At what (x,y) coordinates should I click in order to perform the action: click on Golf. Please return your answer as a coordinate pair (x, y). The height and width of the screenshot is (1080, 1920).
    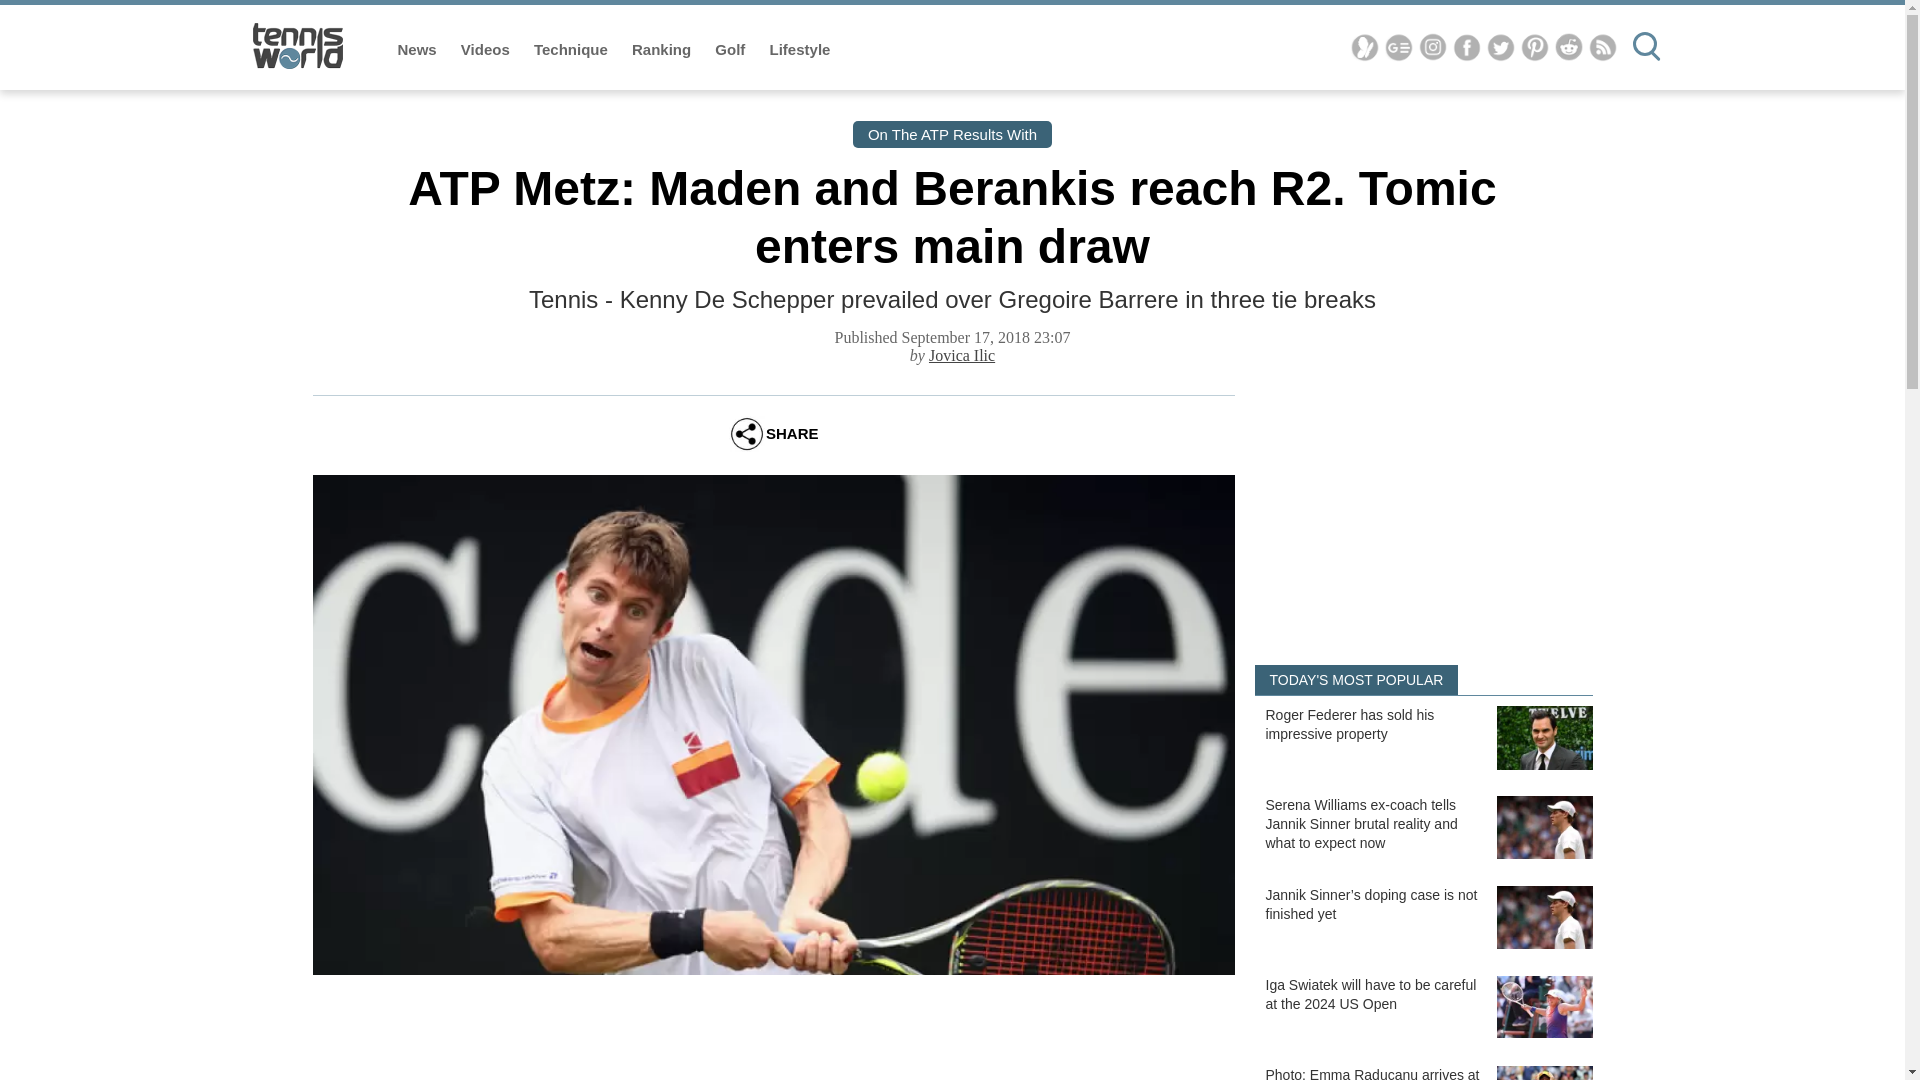
    Looking at the image, I should click on (731, 50).